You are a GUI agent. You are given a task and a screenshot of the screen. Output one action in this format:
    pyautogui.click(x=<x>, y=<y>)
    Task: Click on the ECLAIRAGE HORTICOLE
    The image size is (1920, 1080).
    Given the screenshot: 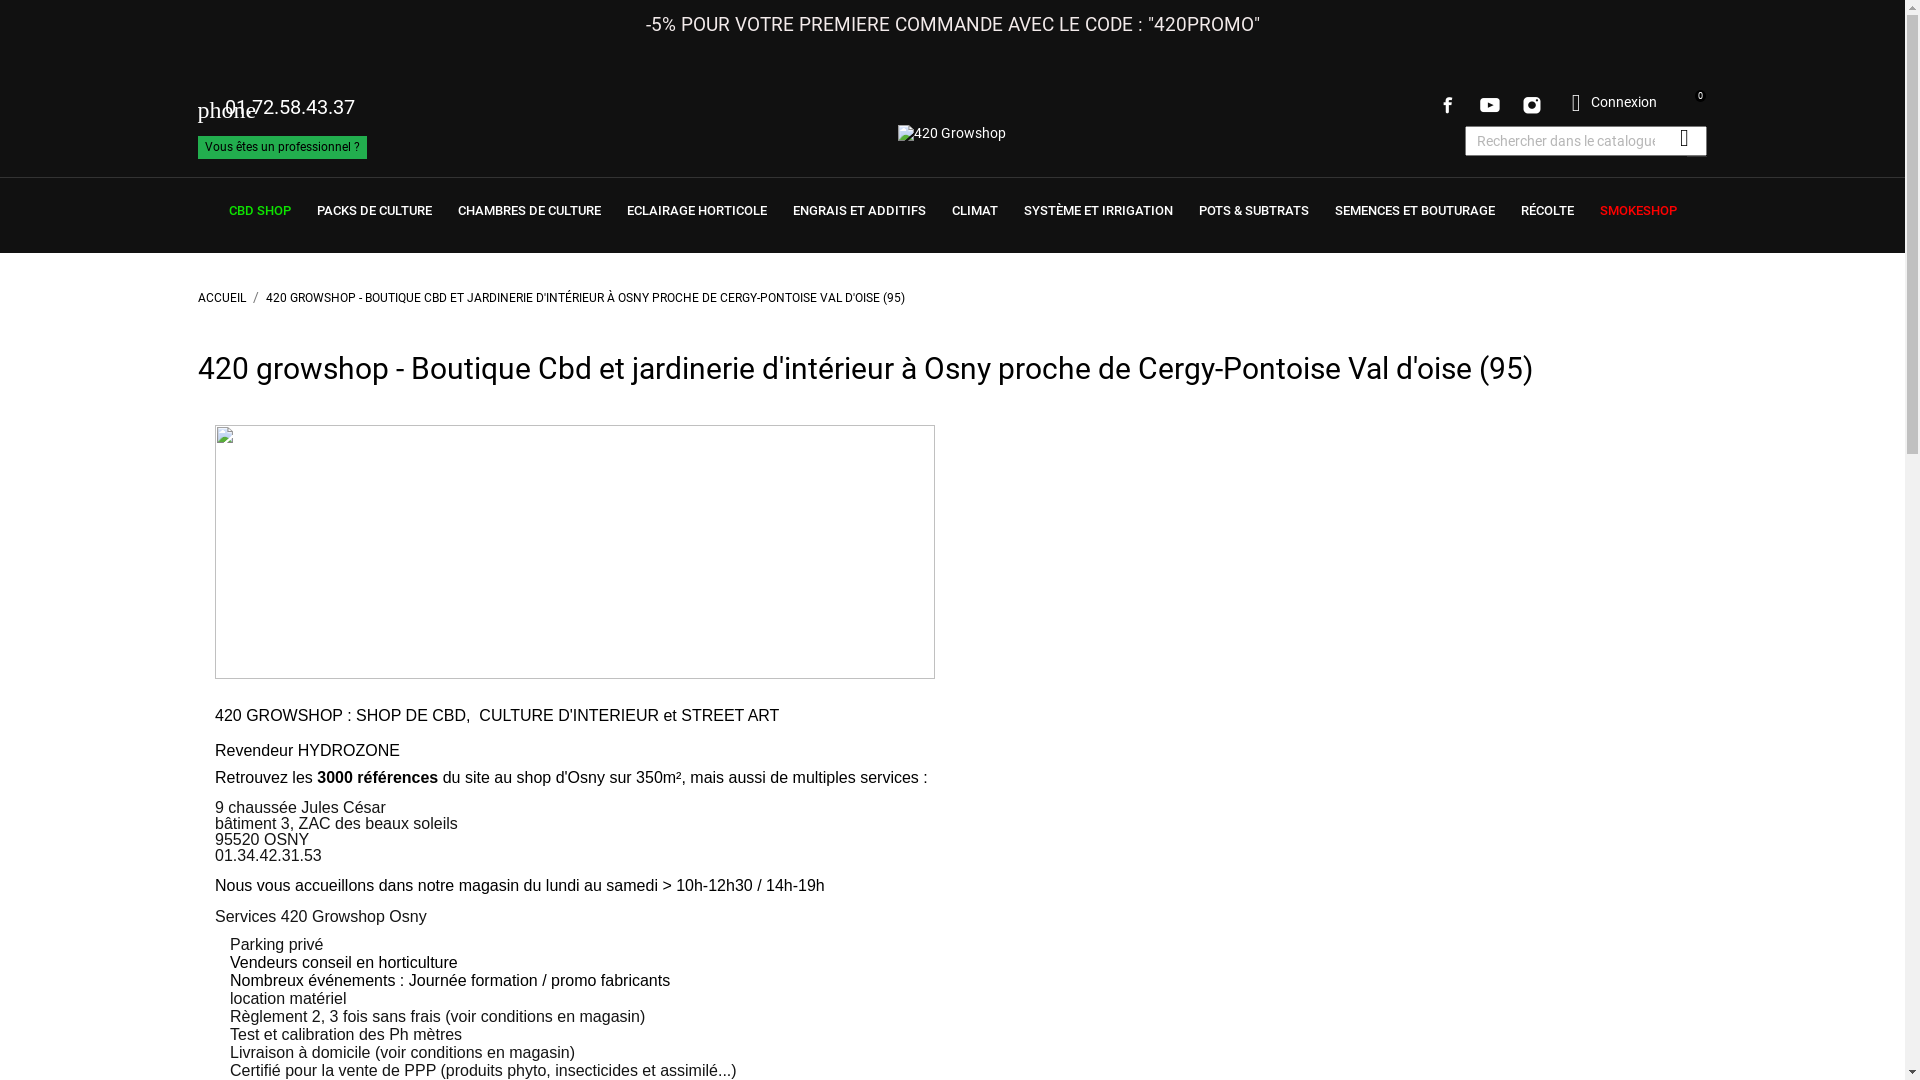 What is the action you would take?
    pyautogui.click(x=697, y=210)
    